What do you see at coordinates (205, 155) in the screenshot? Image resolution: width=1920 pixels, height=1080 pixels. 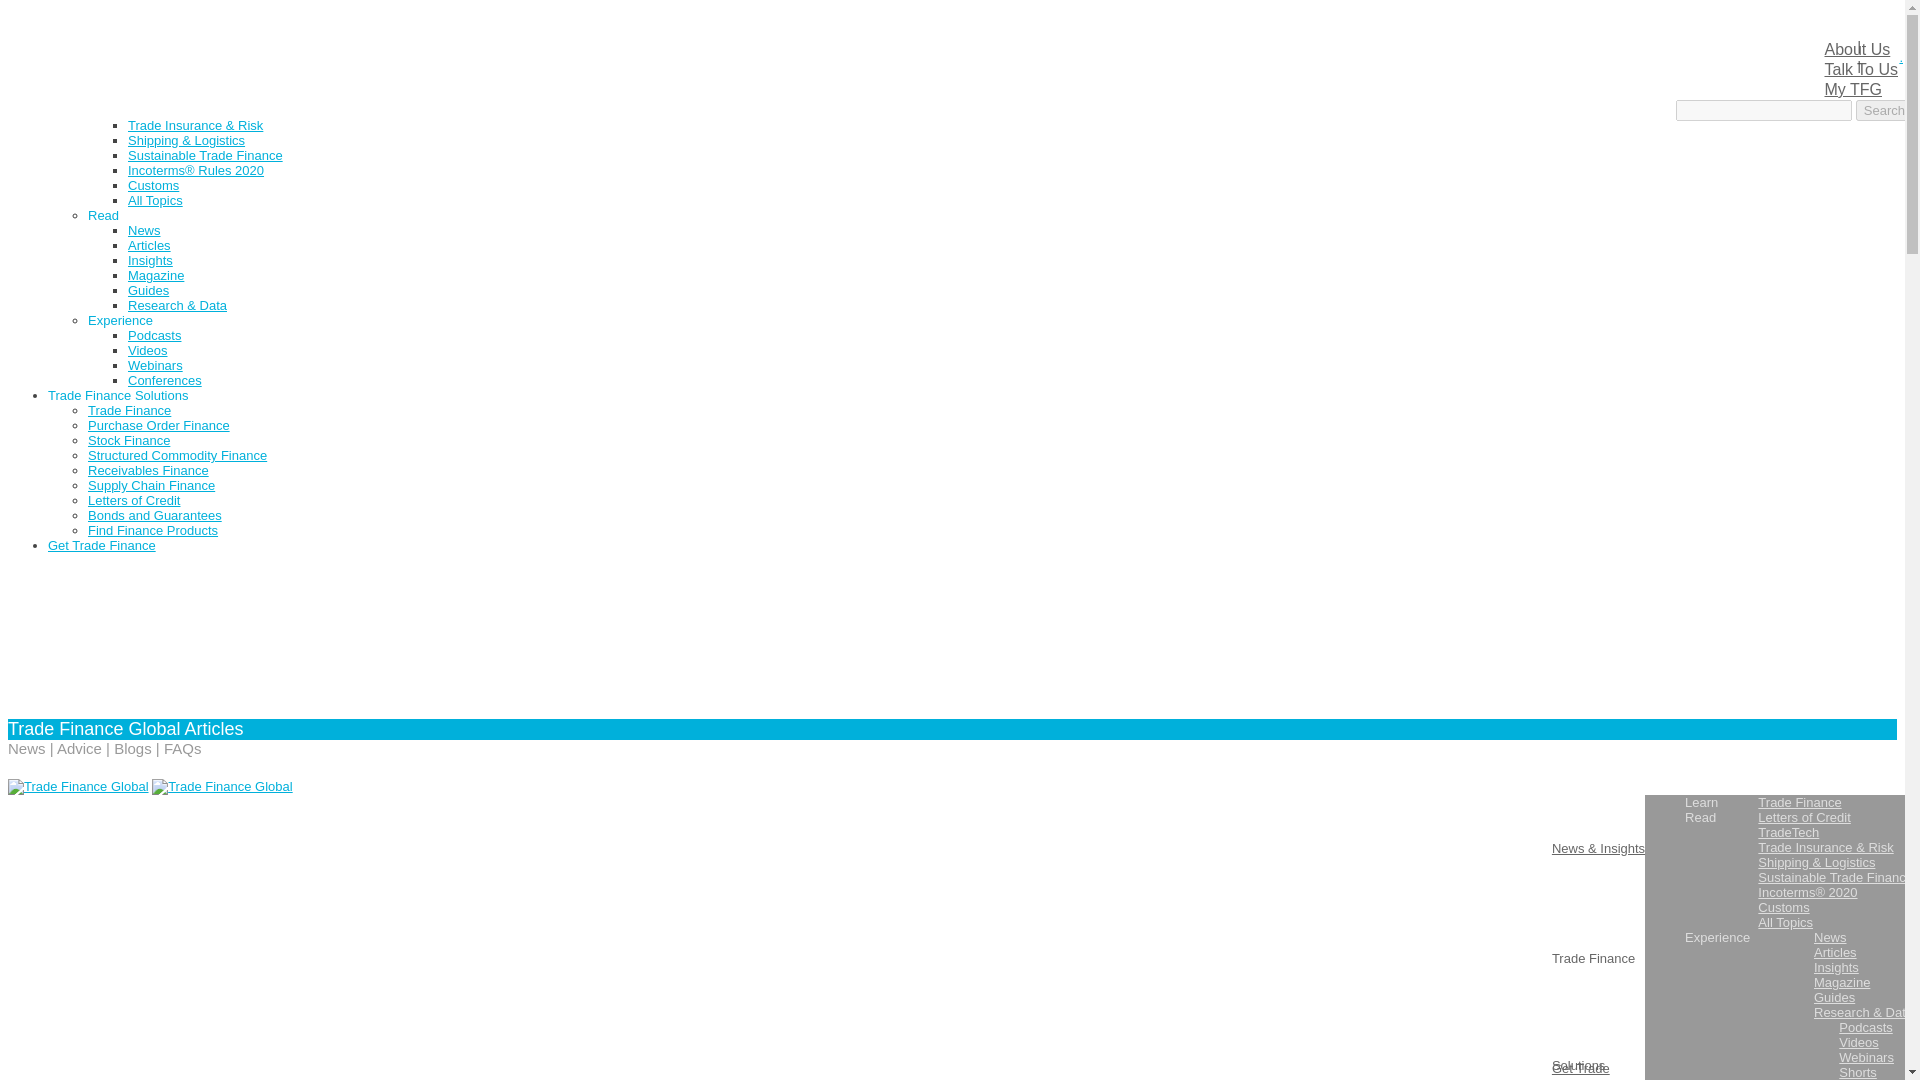 I see `Sustainable Trade Finance` at bounding box center [205, 155].